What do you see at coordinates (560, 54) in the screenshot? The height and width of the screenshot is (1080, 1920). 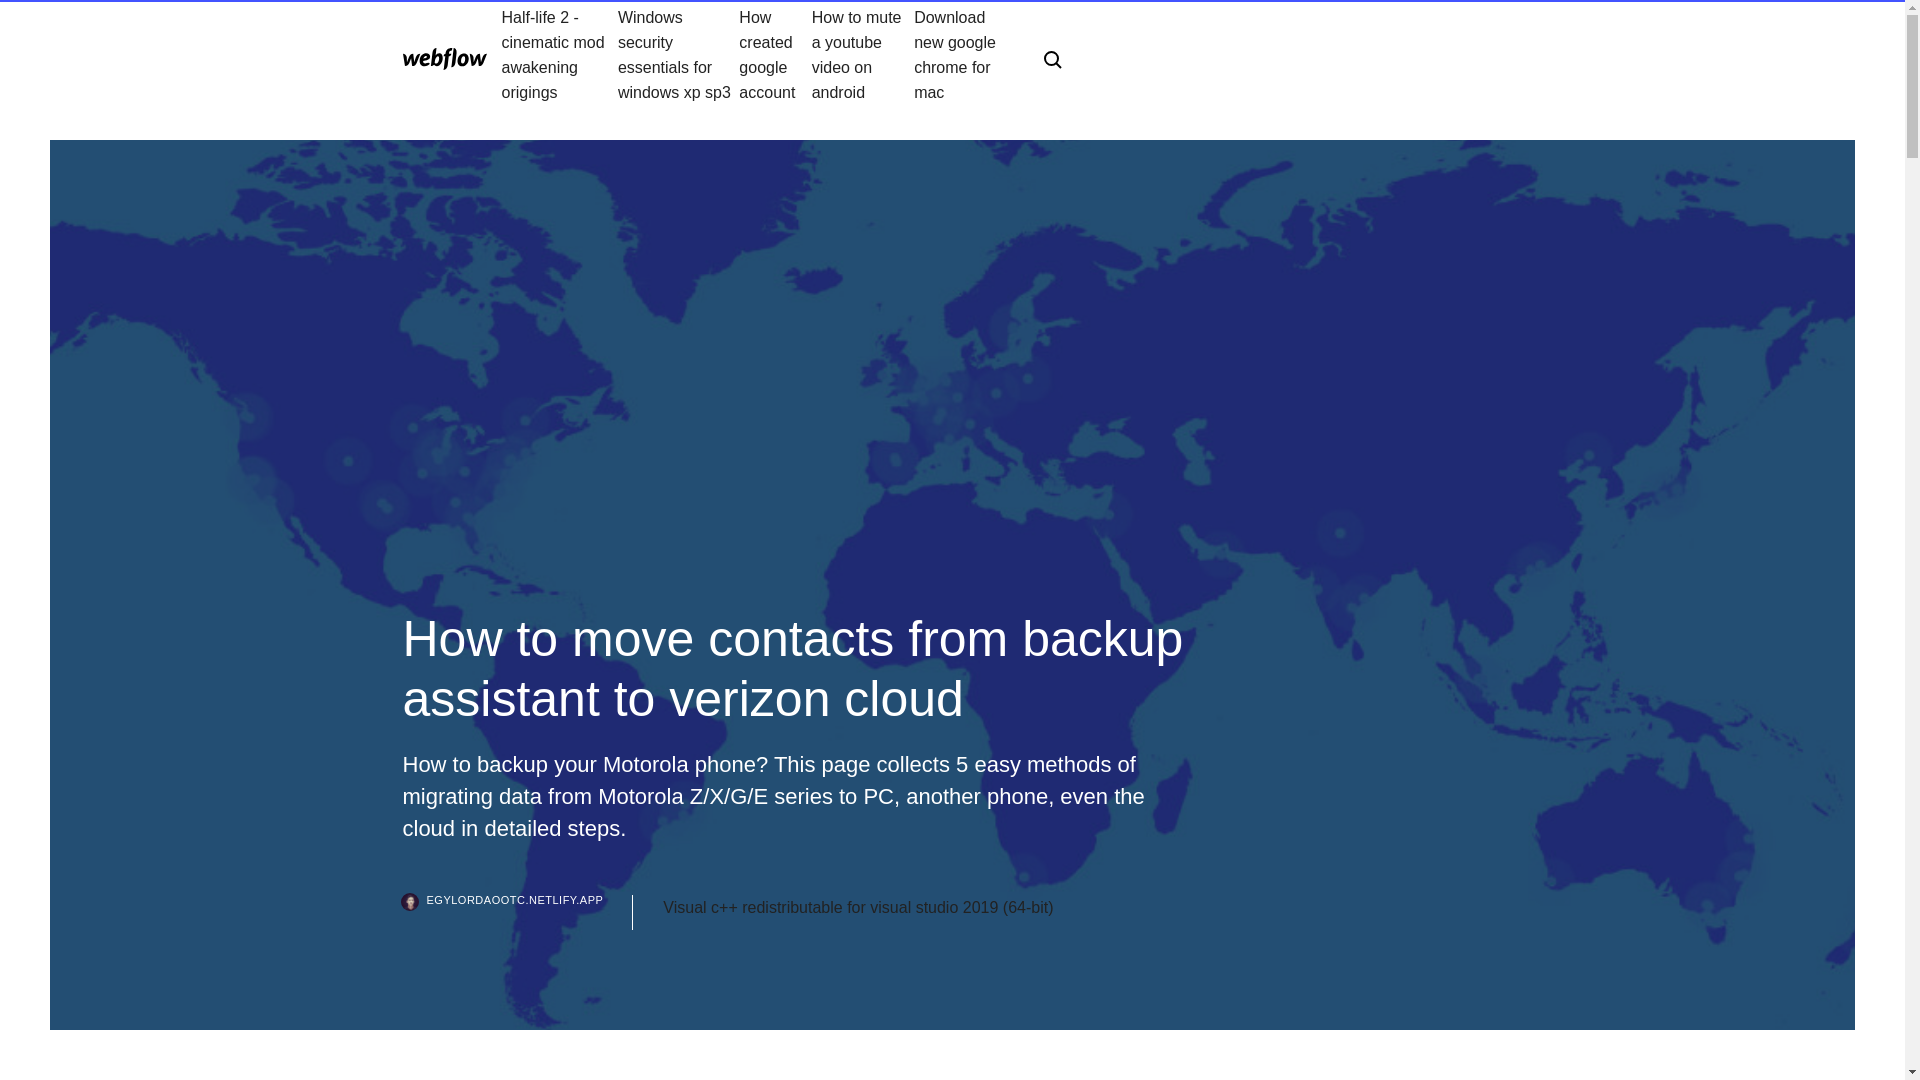 I see `Half-life 2 - cinematic mod awakening origings` at bounding box center [560, 54].